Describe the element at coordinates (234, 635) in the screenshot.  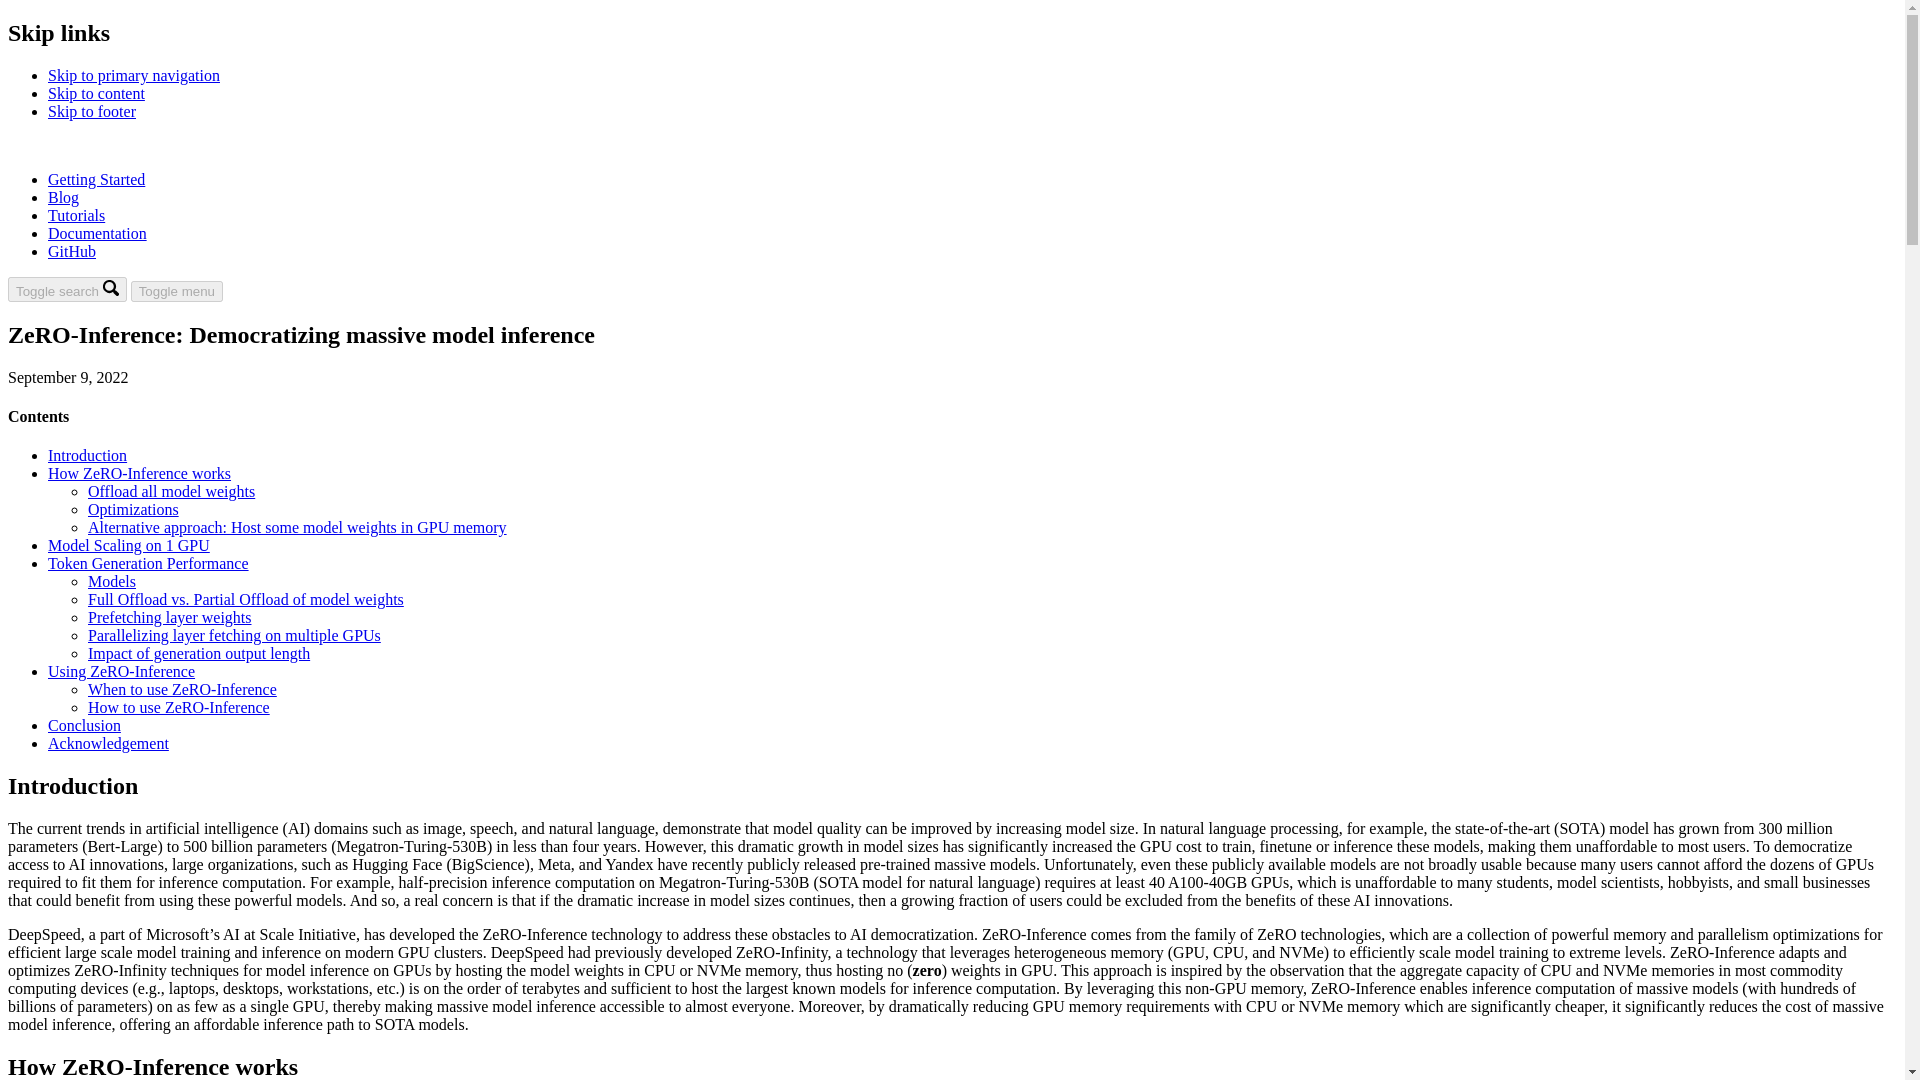
I see `Parallelizing layer fetching on multiple GPUs` at that location.